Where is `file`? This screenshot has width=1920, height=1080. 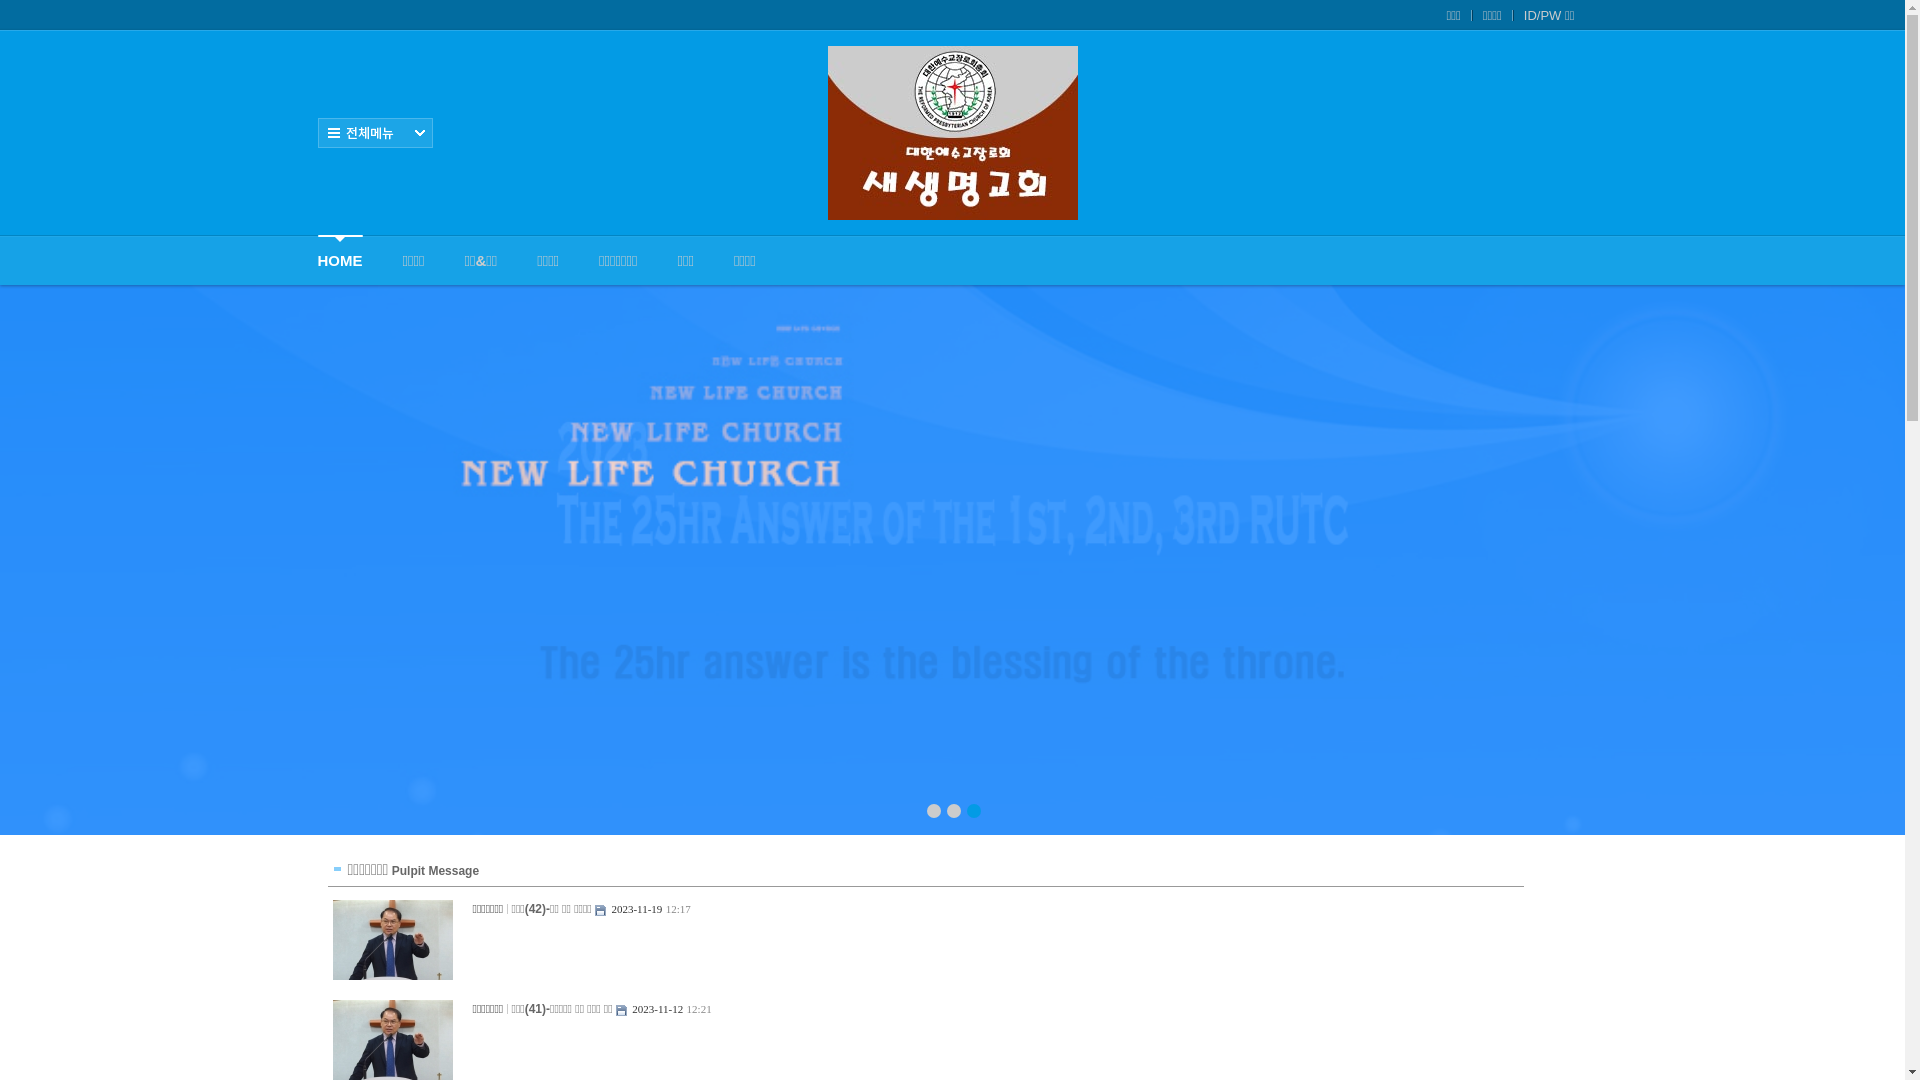 file is located at coordinates (600, 910).